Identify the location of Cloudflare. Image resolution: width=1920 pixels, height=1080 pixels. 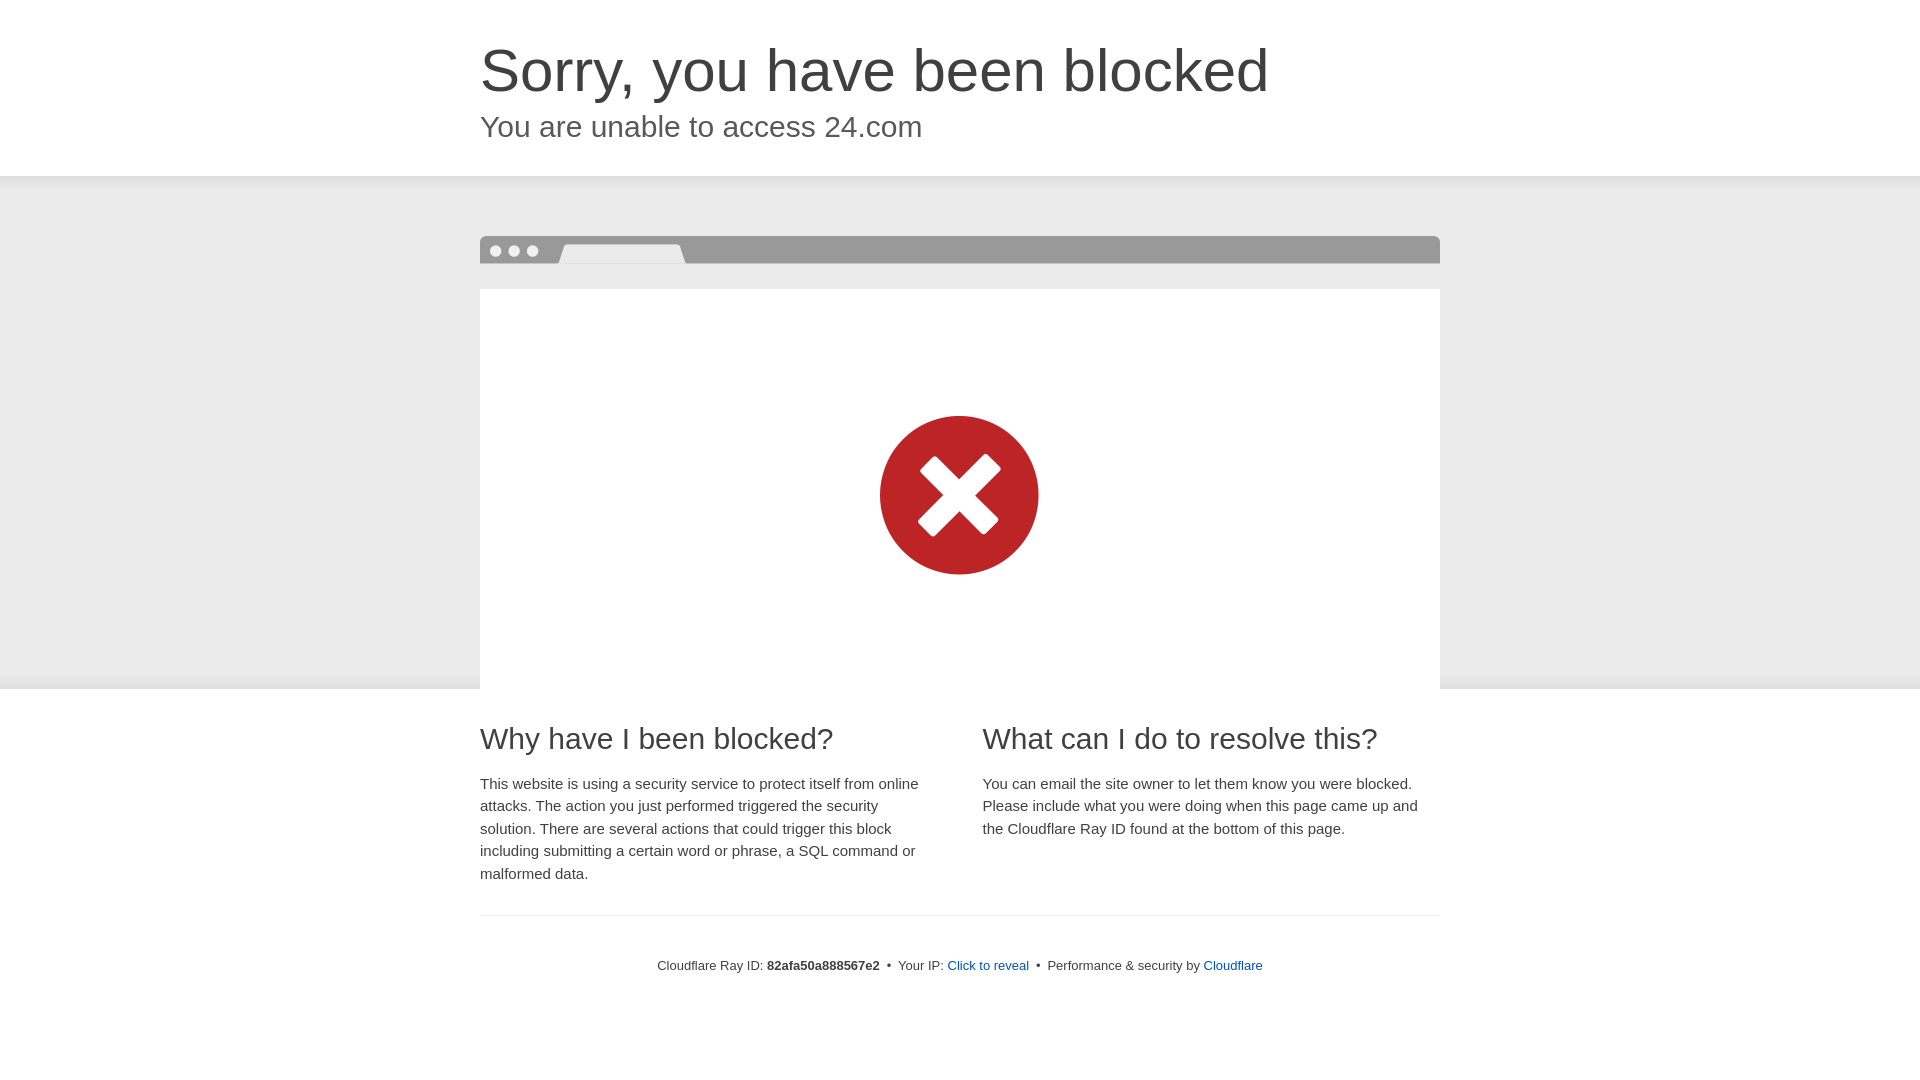
(1234, 966).